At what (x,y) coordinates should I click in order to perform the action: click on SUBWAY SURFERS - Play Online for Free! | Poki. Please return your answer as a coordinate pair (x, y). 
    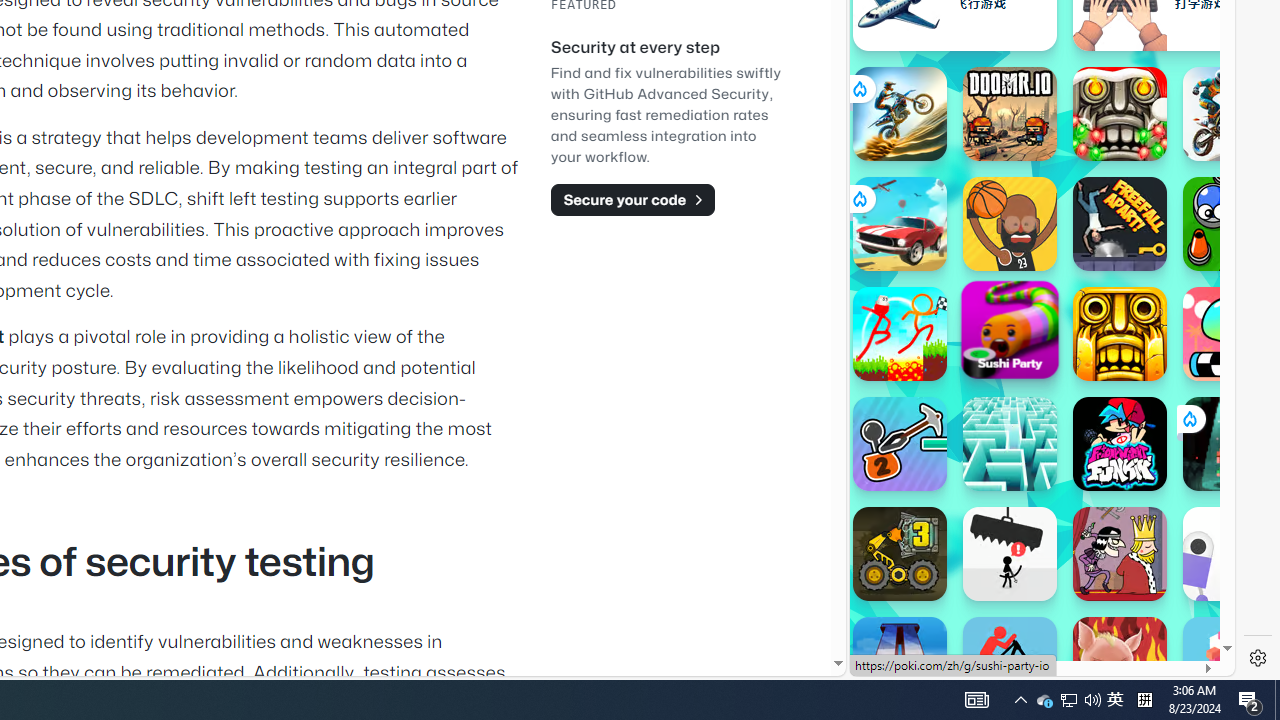
    Looking at the image, I should click on (1034, 624).